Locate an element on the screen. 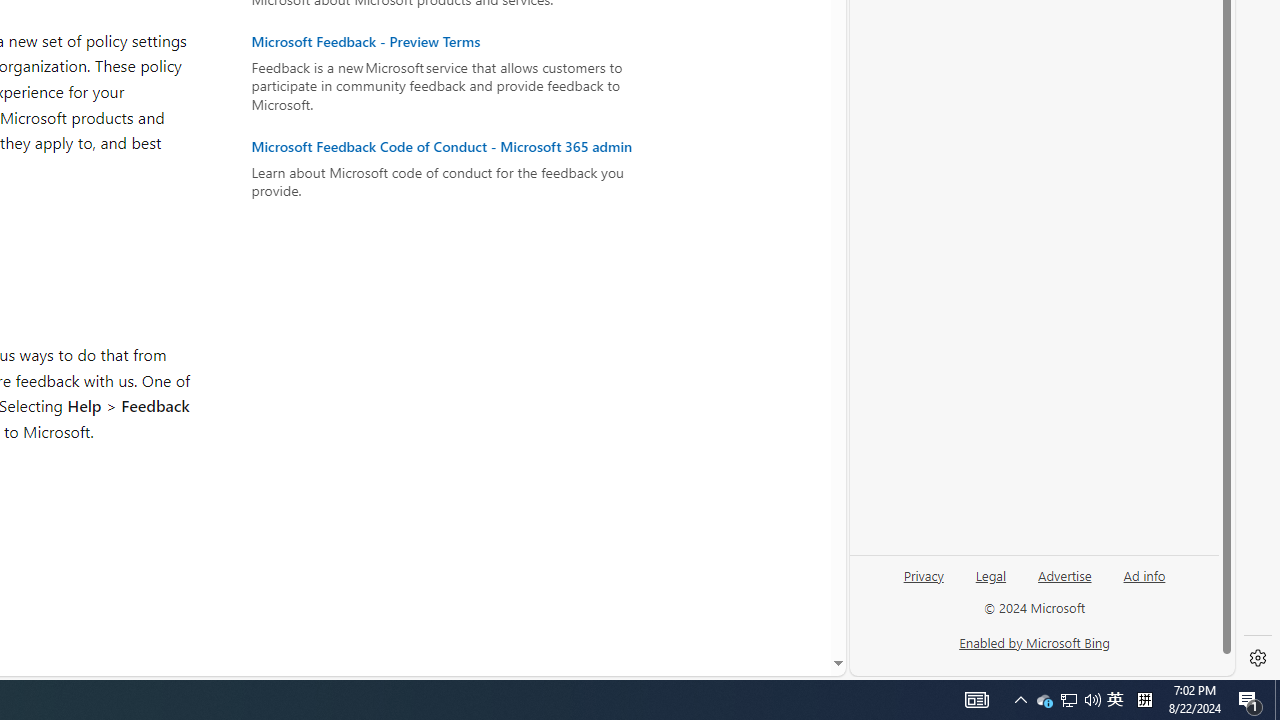 Image resolution: width=1280 pixels, height=720 pixels. Legal is located at coordinates (990, 583).